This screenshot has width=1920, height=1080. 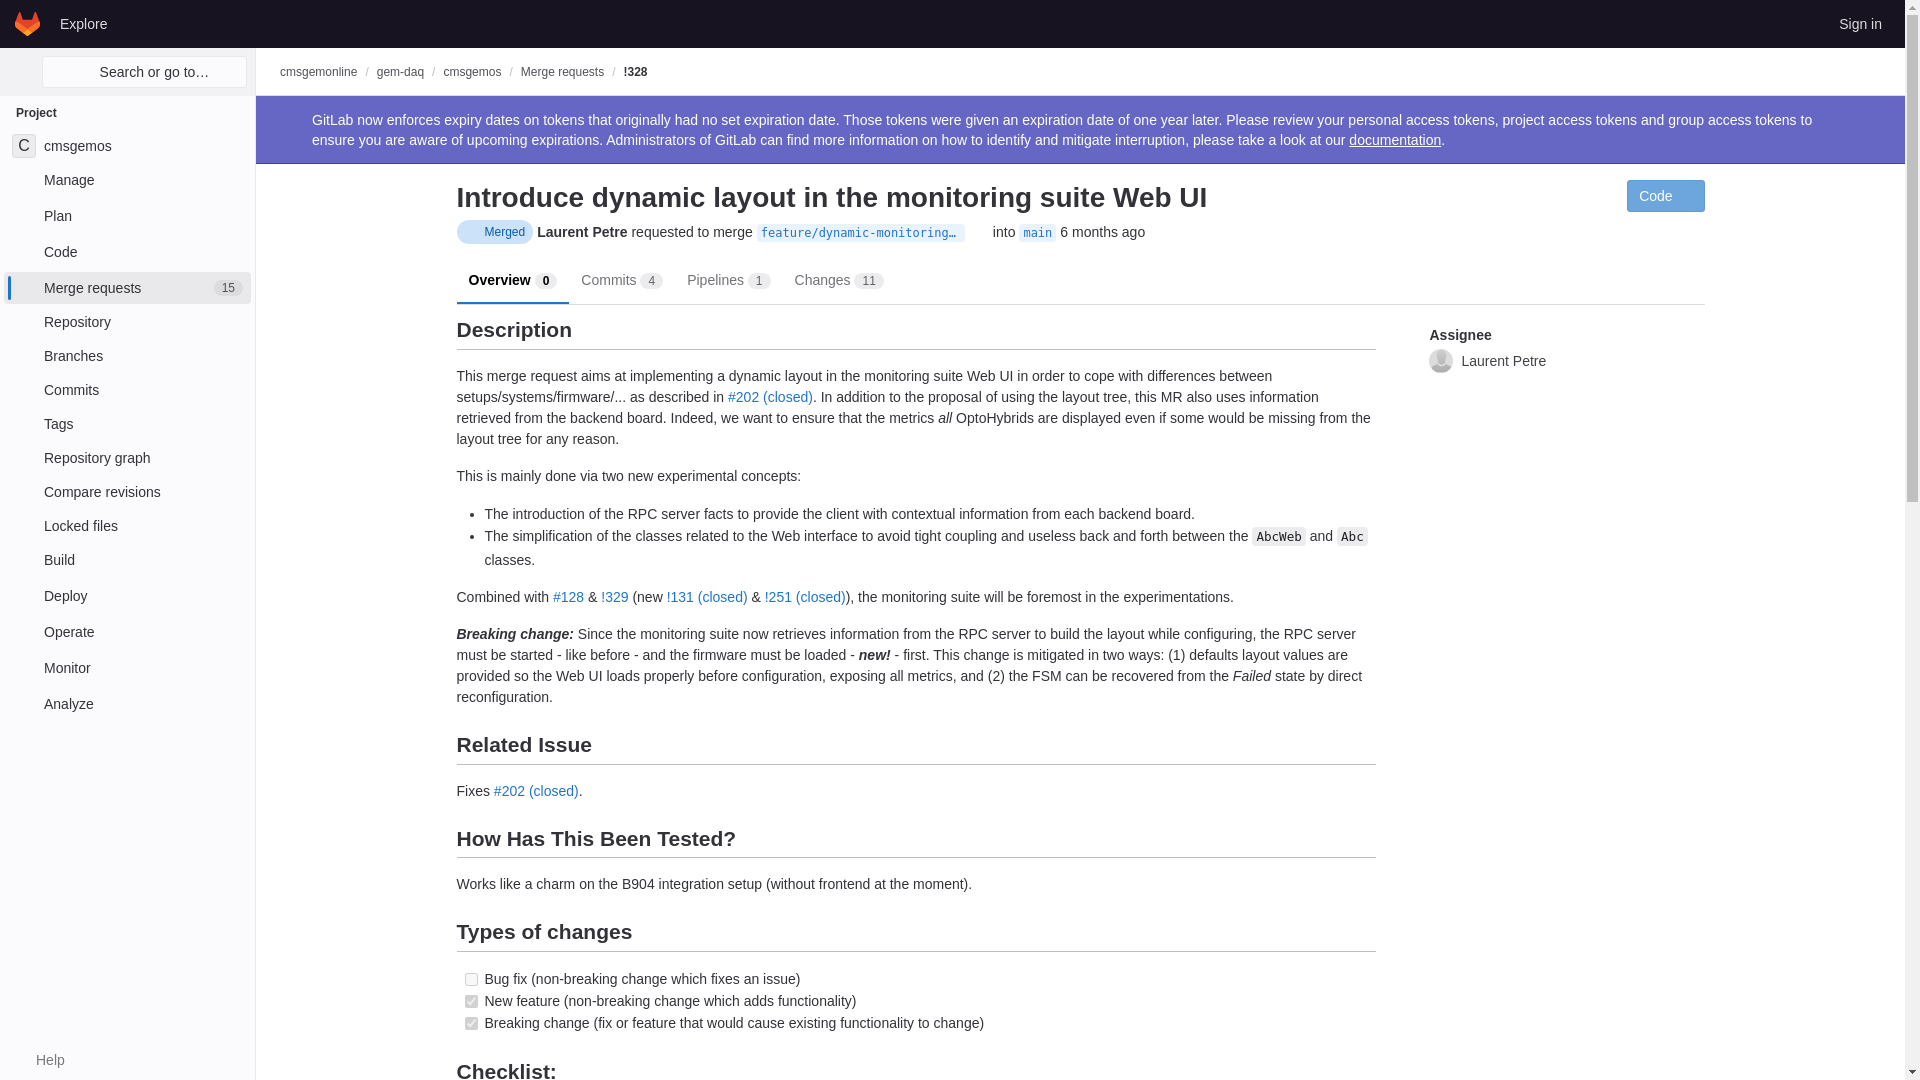 I want to click on Integrate the layout tree into the monitoring suite, so click(x=127, y=632).